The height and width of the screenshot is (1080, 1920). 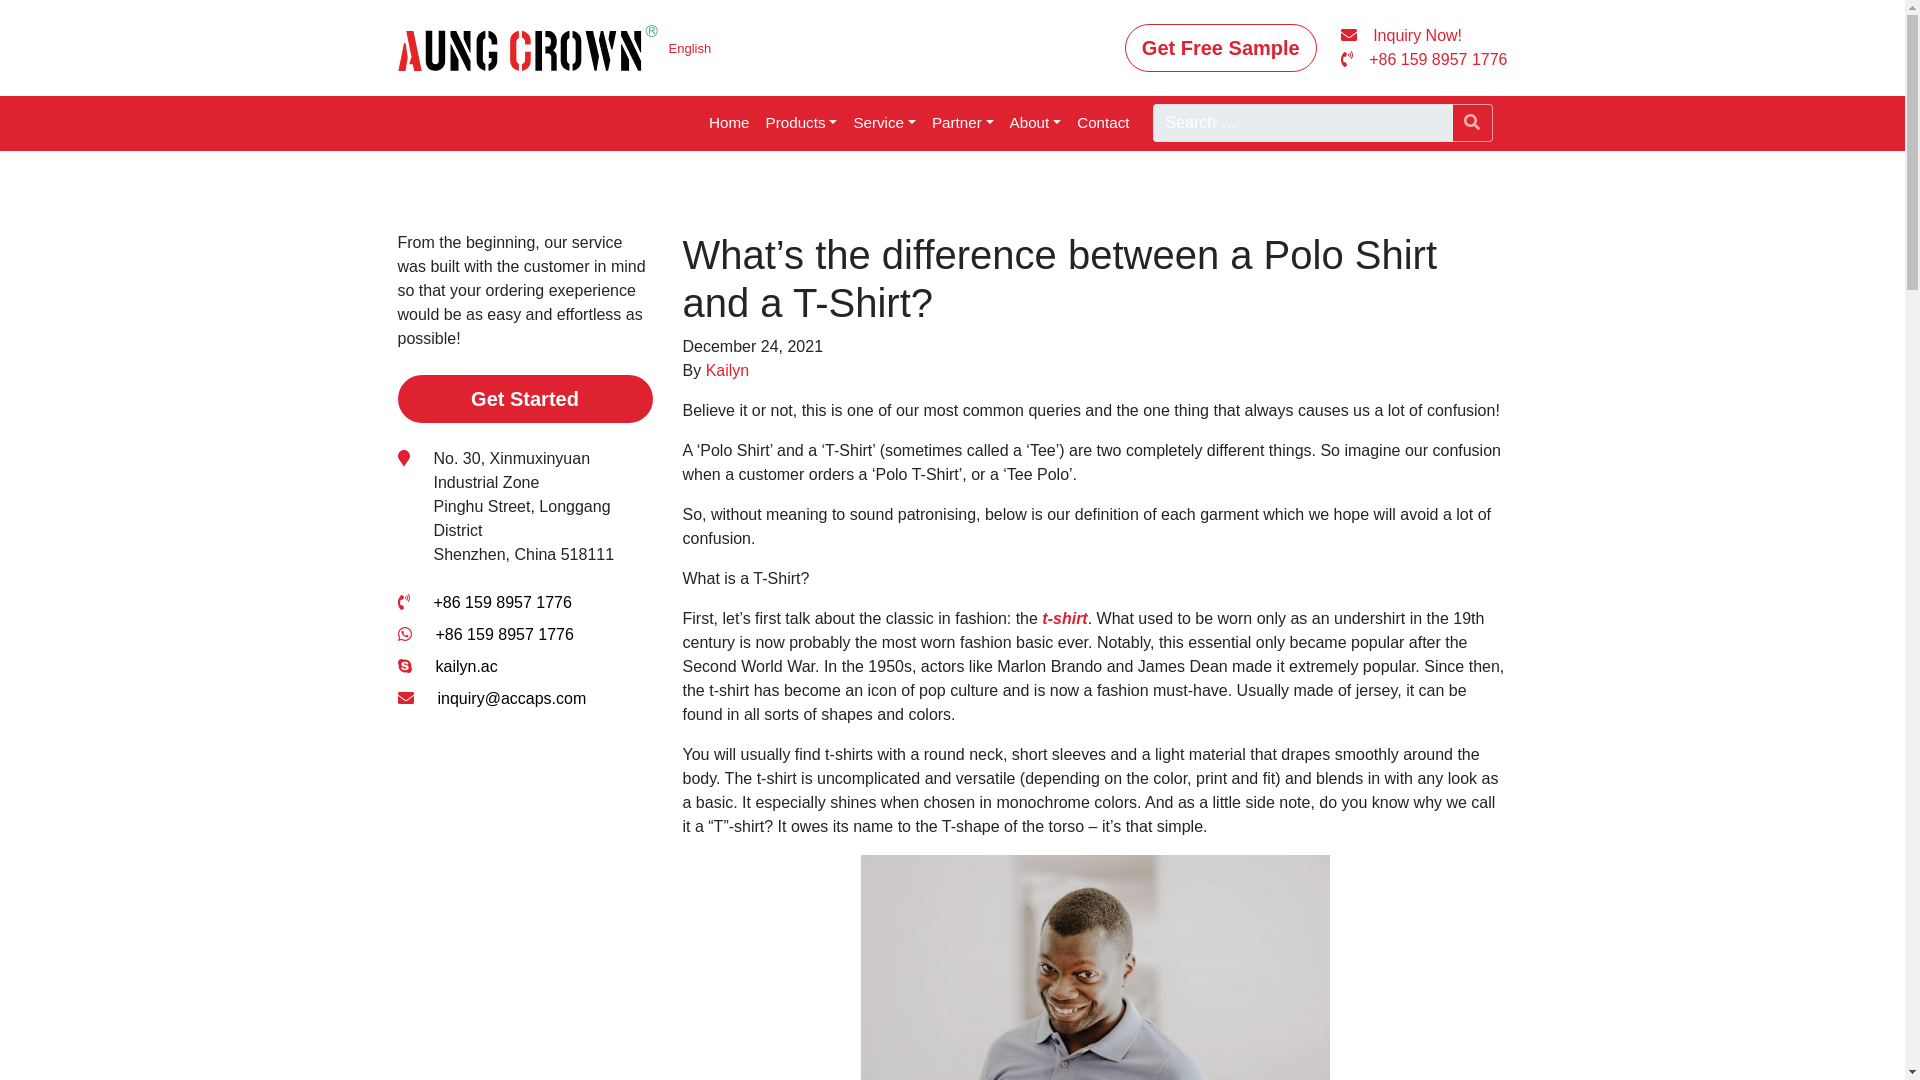 I want to click on Get Free Sample, so click(x=1221, y=48).